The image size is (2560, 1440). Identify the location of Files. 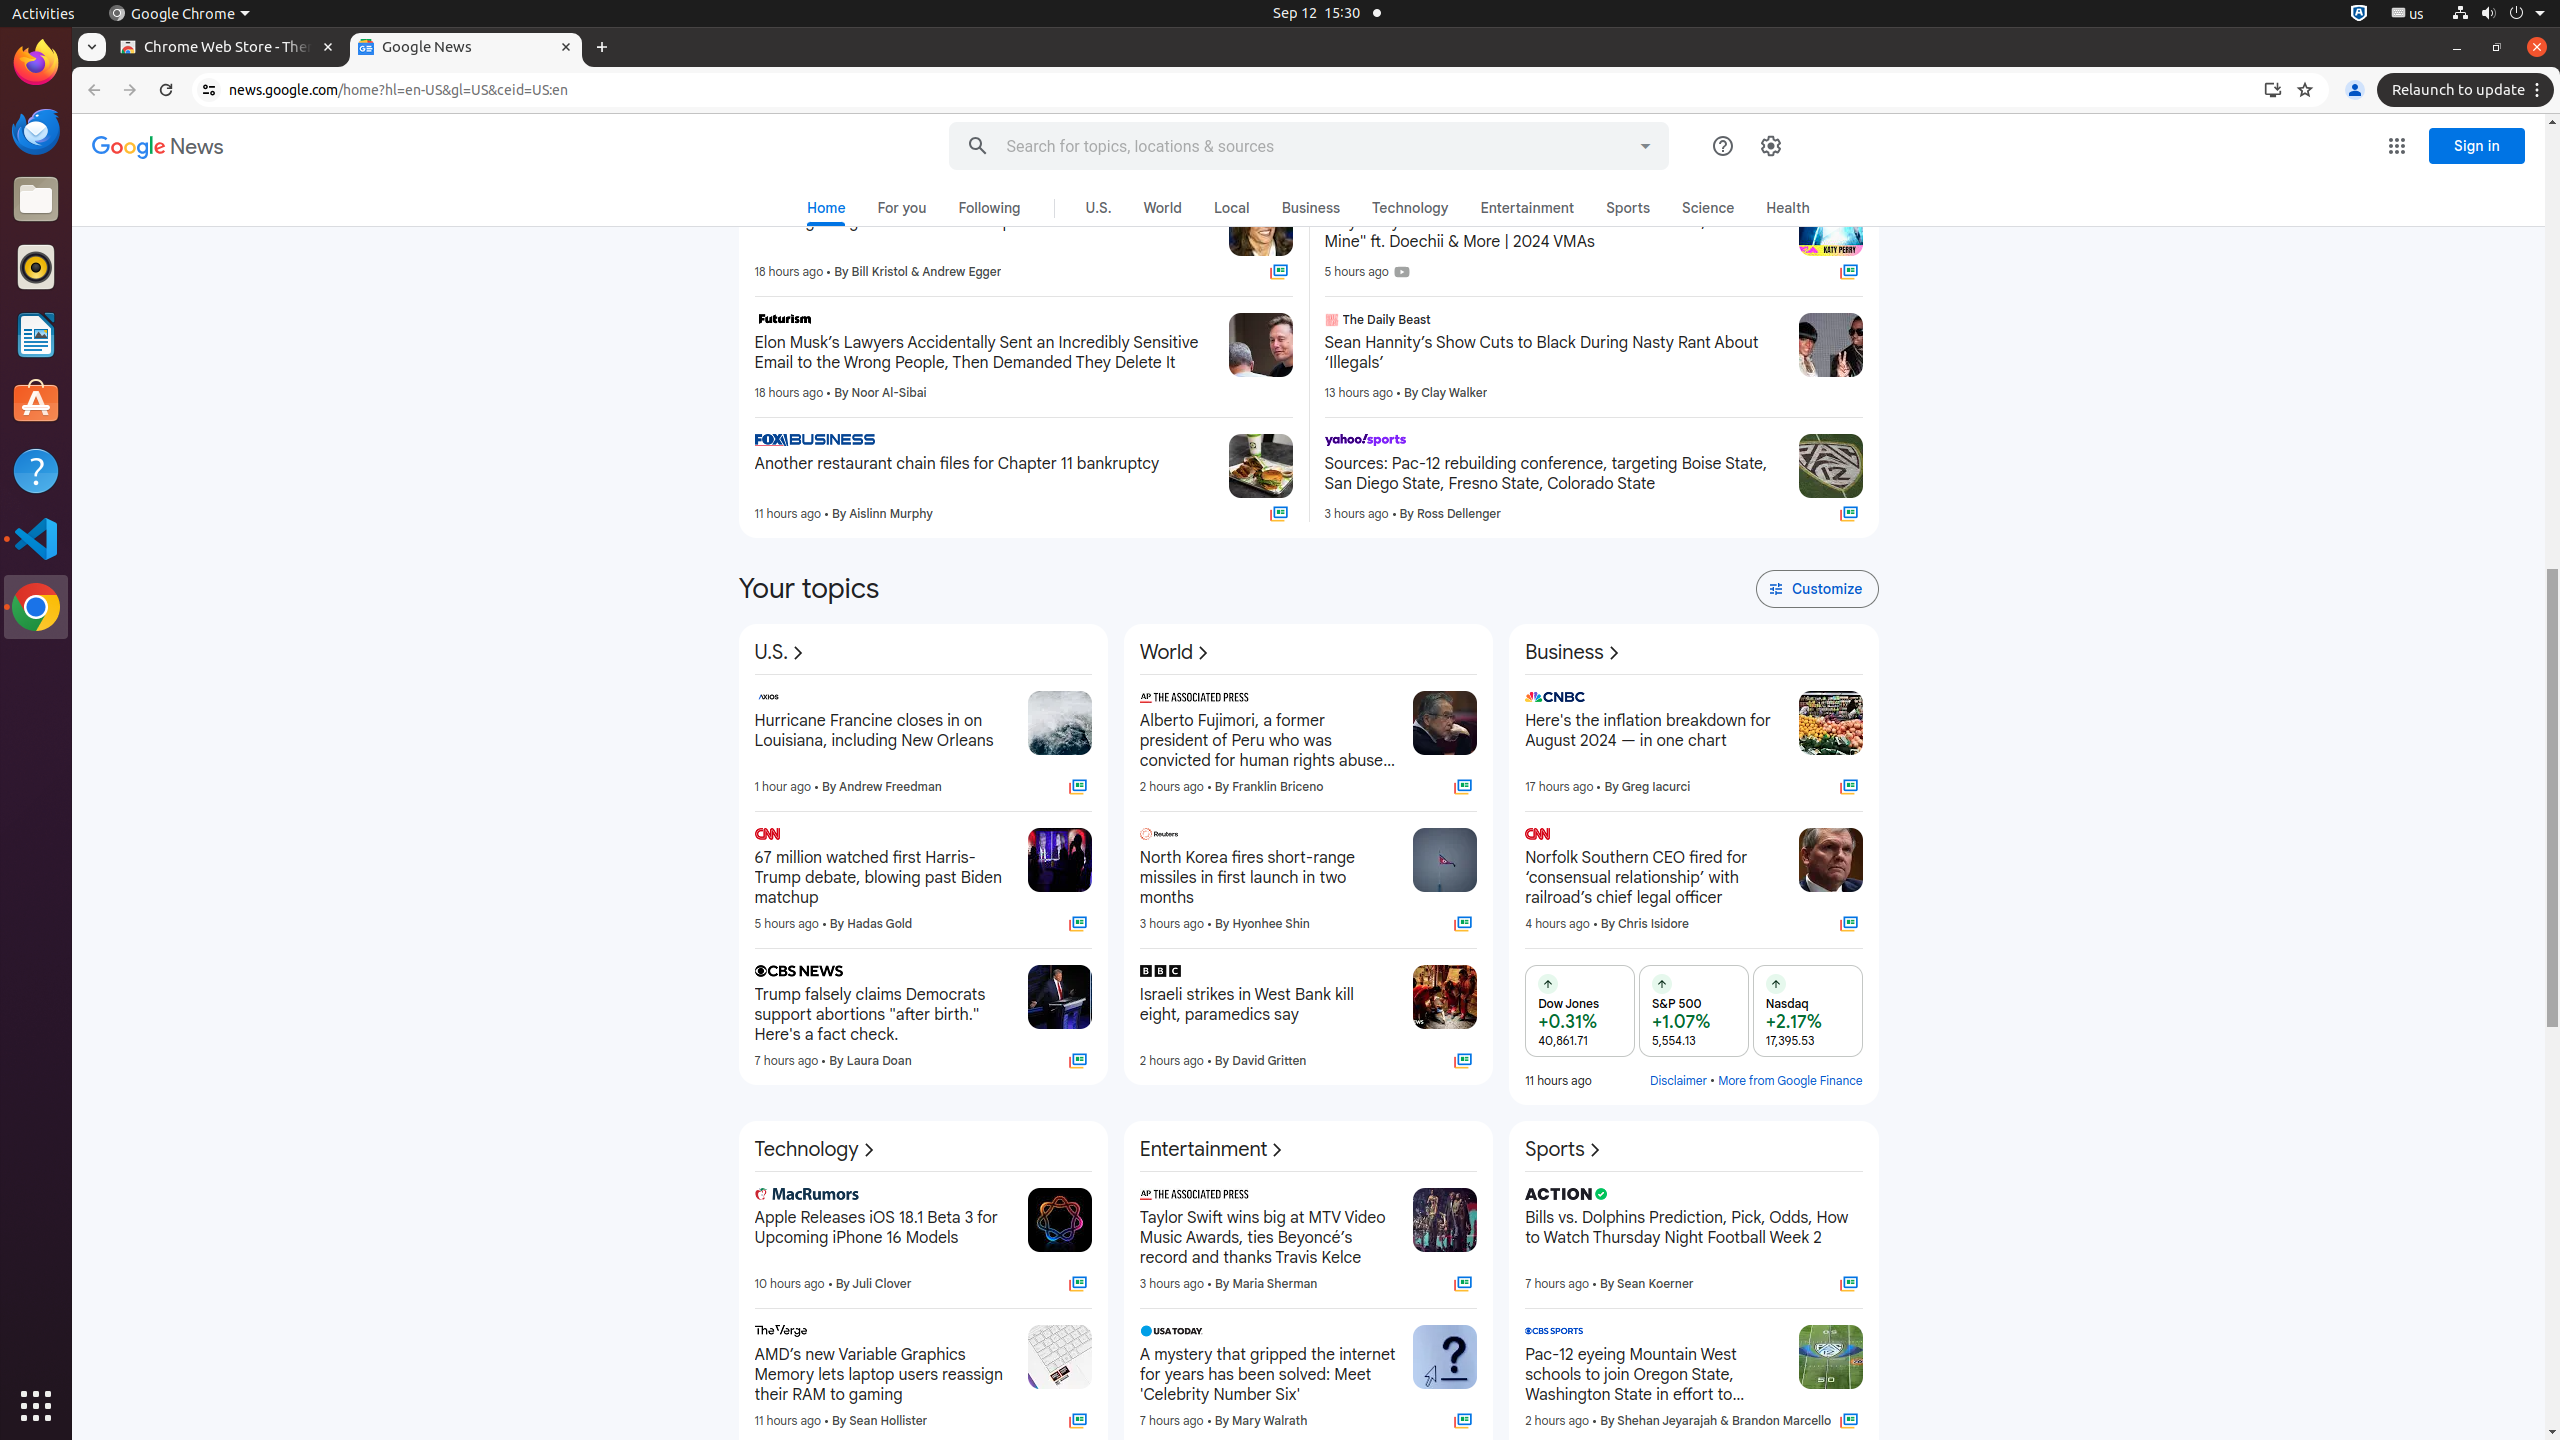
(36, 200).